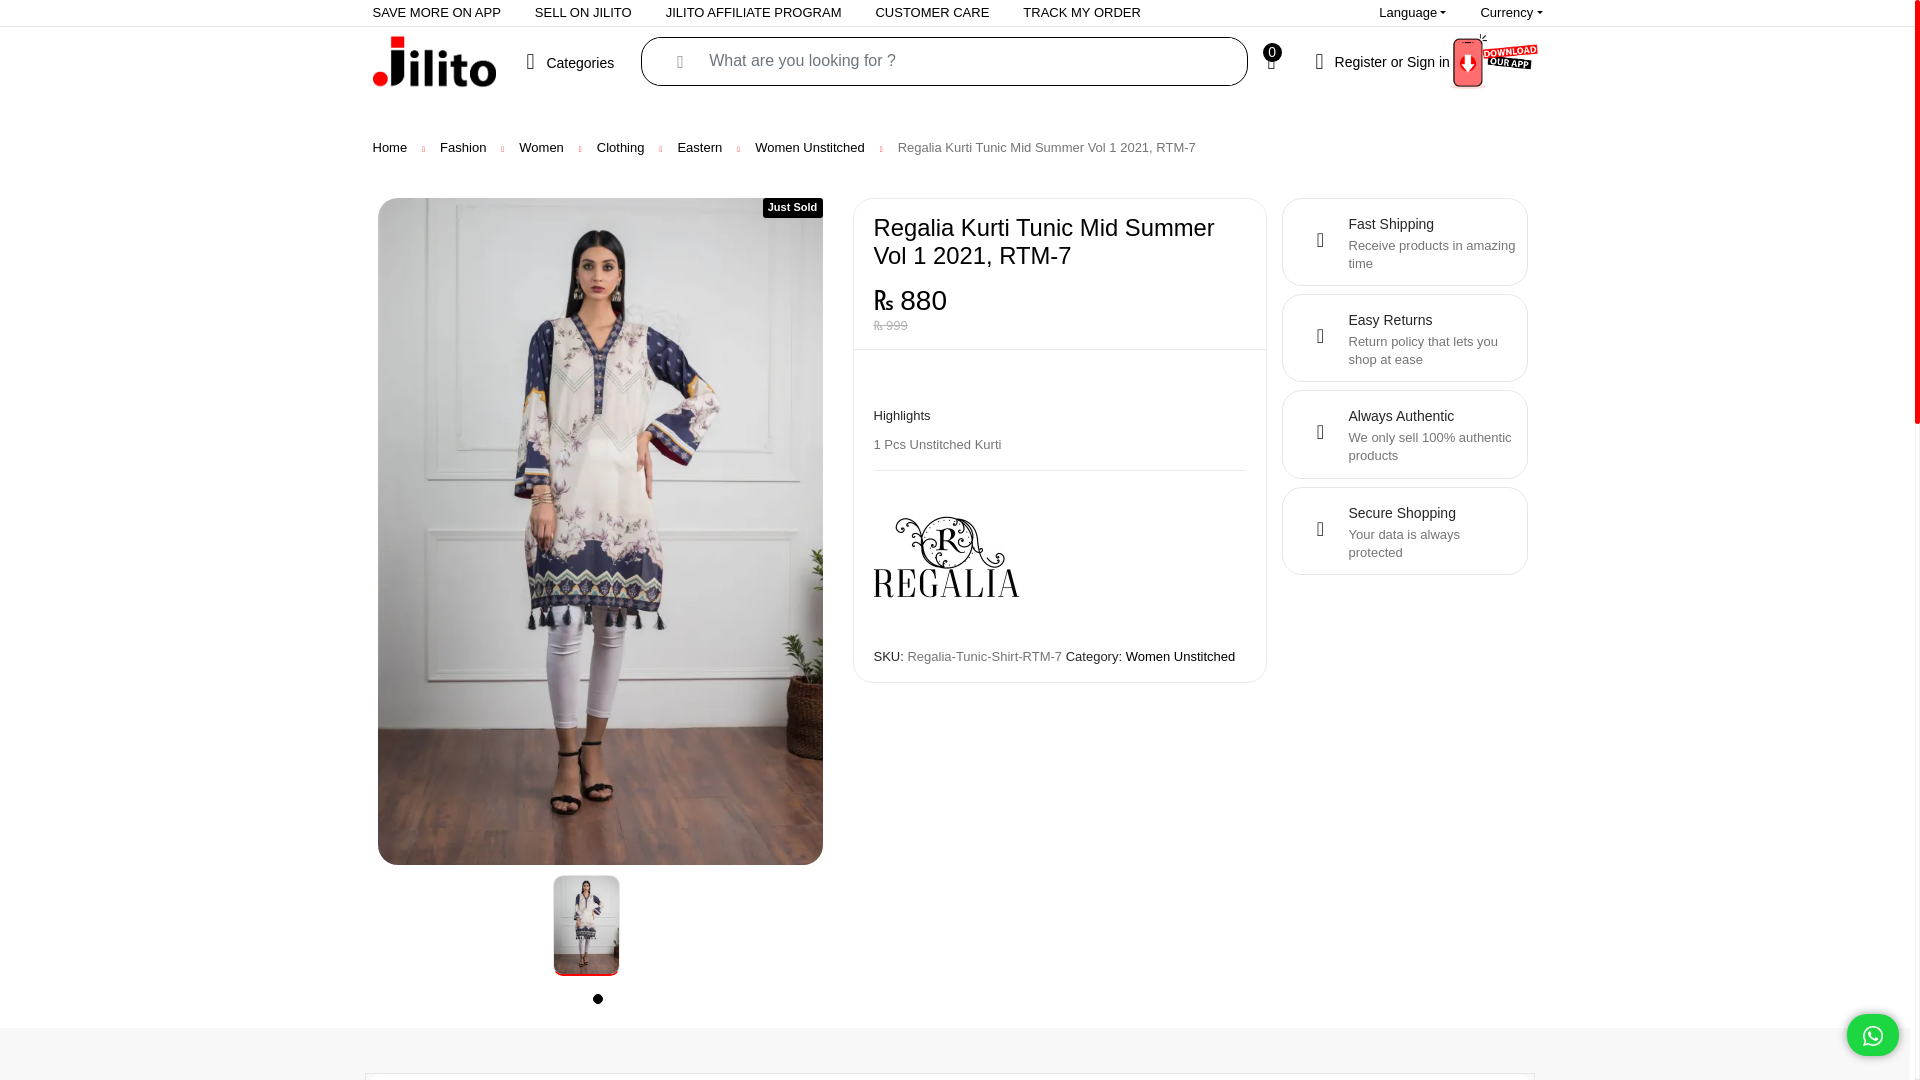 The image size is (1920, 1080). What do you see at coordinates (753, 12) in the screenshot?
I see `JILITO AFFILIATE PROGRAM` at bounding box center [753, 12].